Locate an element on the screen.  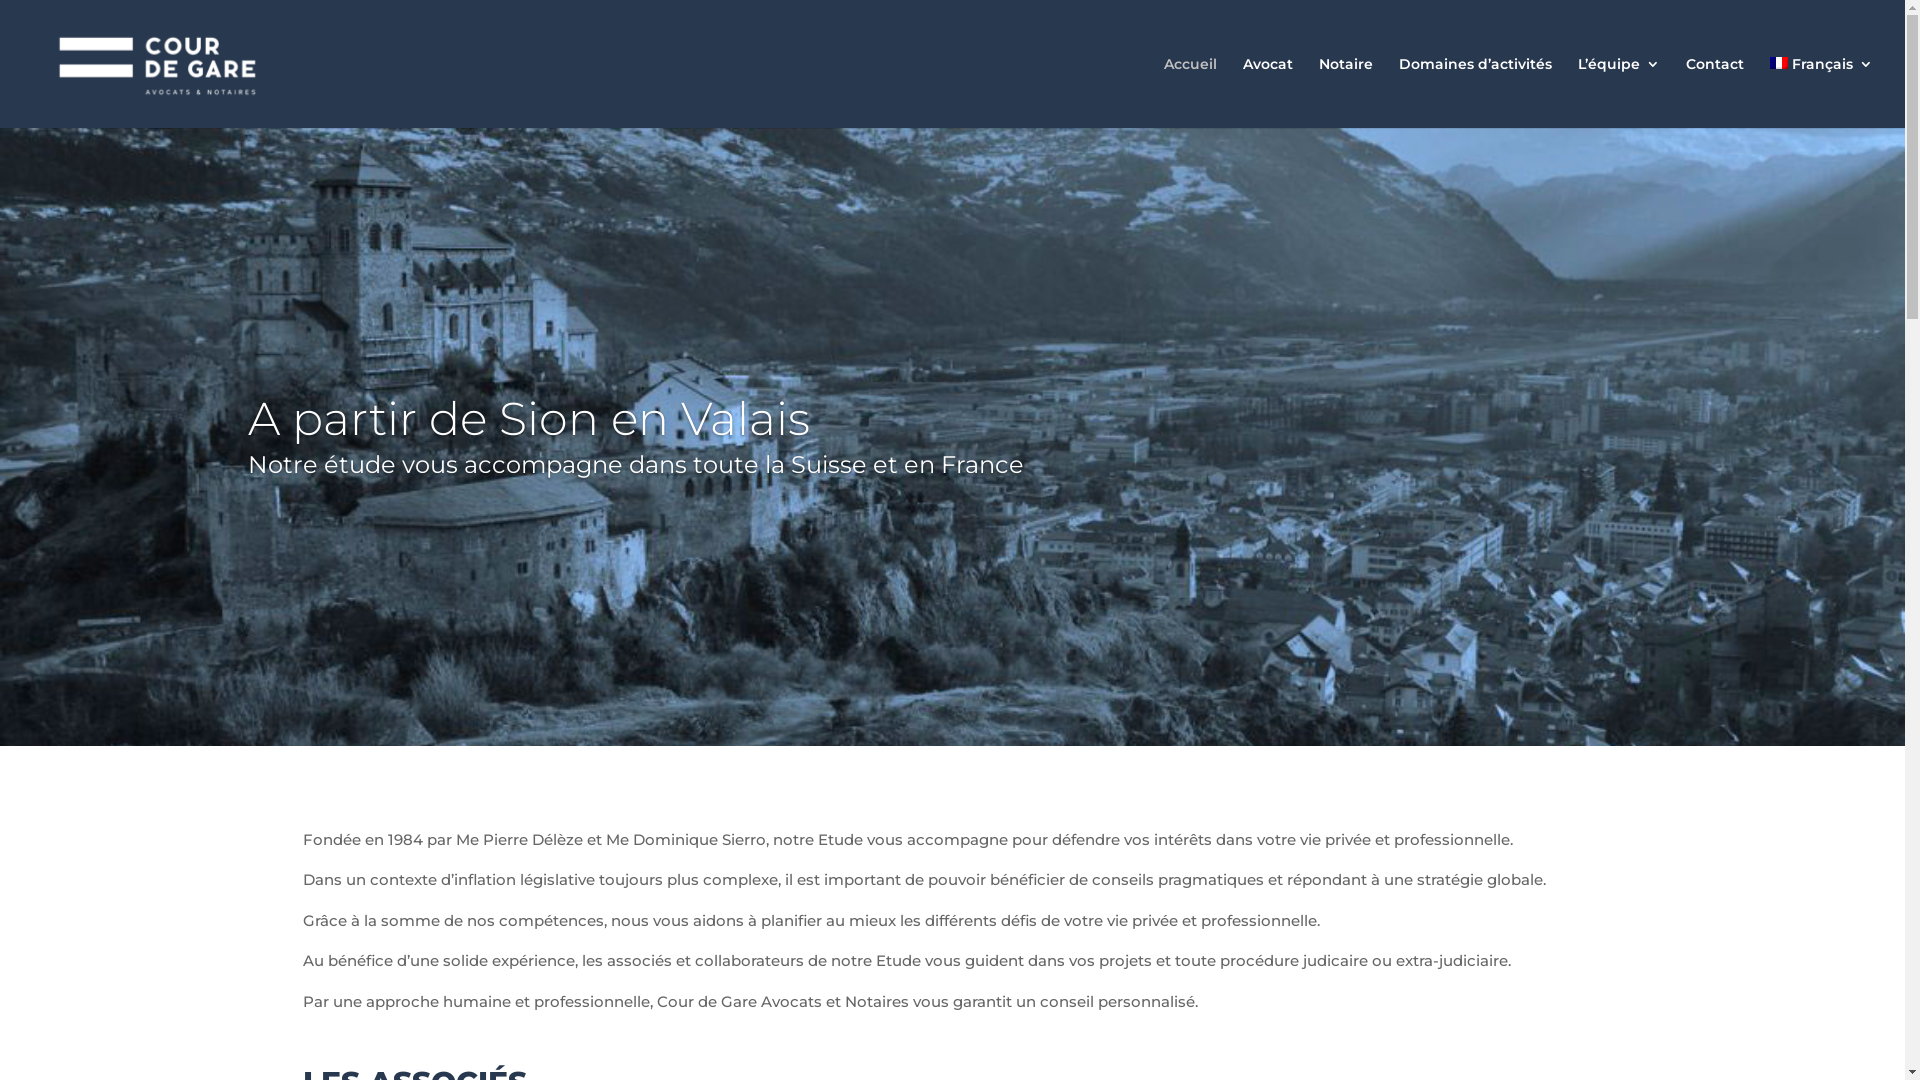
3 is located at coordinates (969, 704).